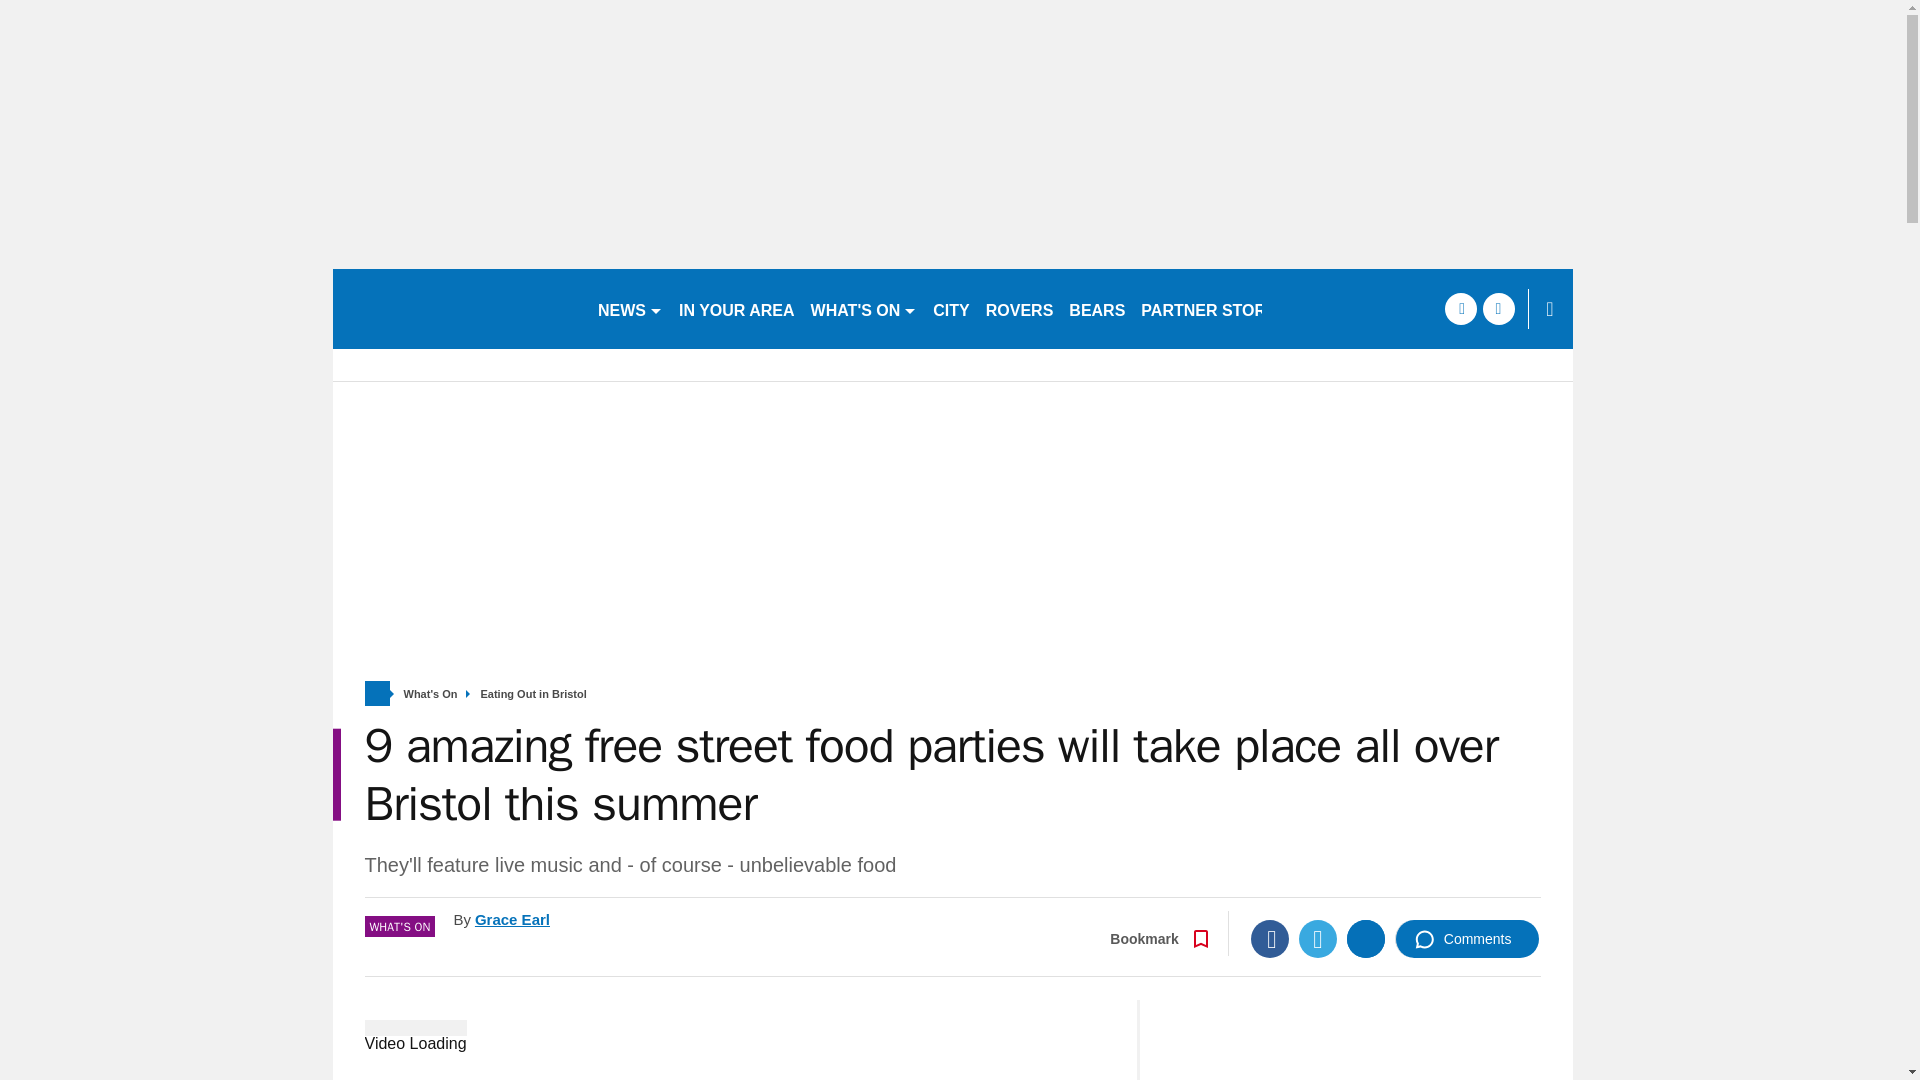 The height and width of the screenshot is (1080, 1920). Describe the element at coordinates (1096, 308) in the screenshot. I see `BEARS` at that location.